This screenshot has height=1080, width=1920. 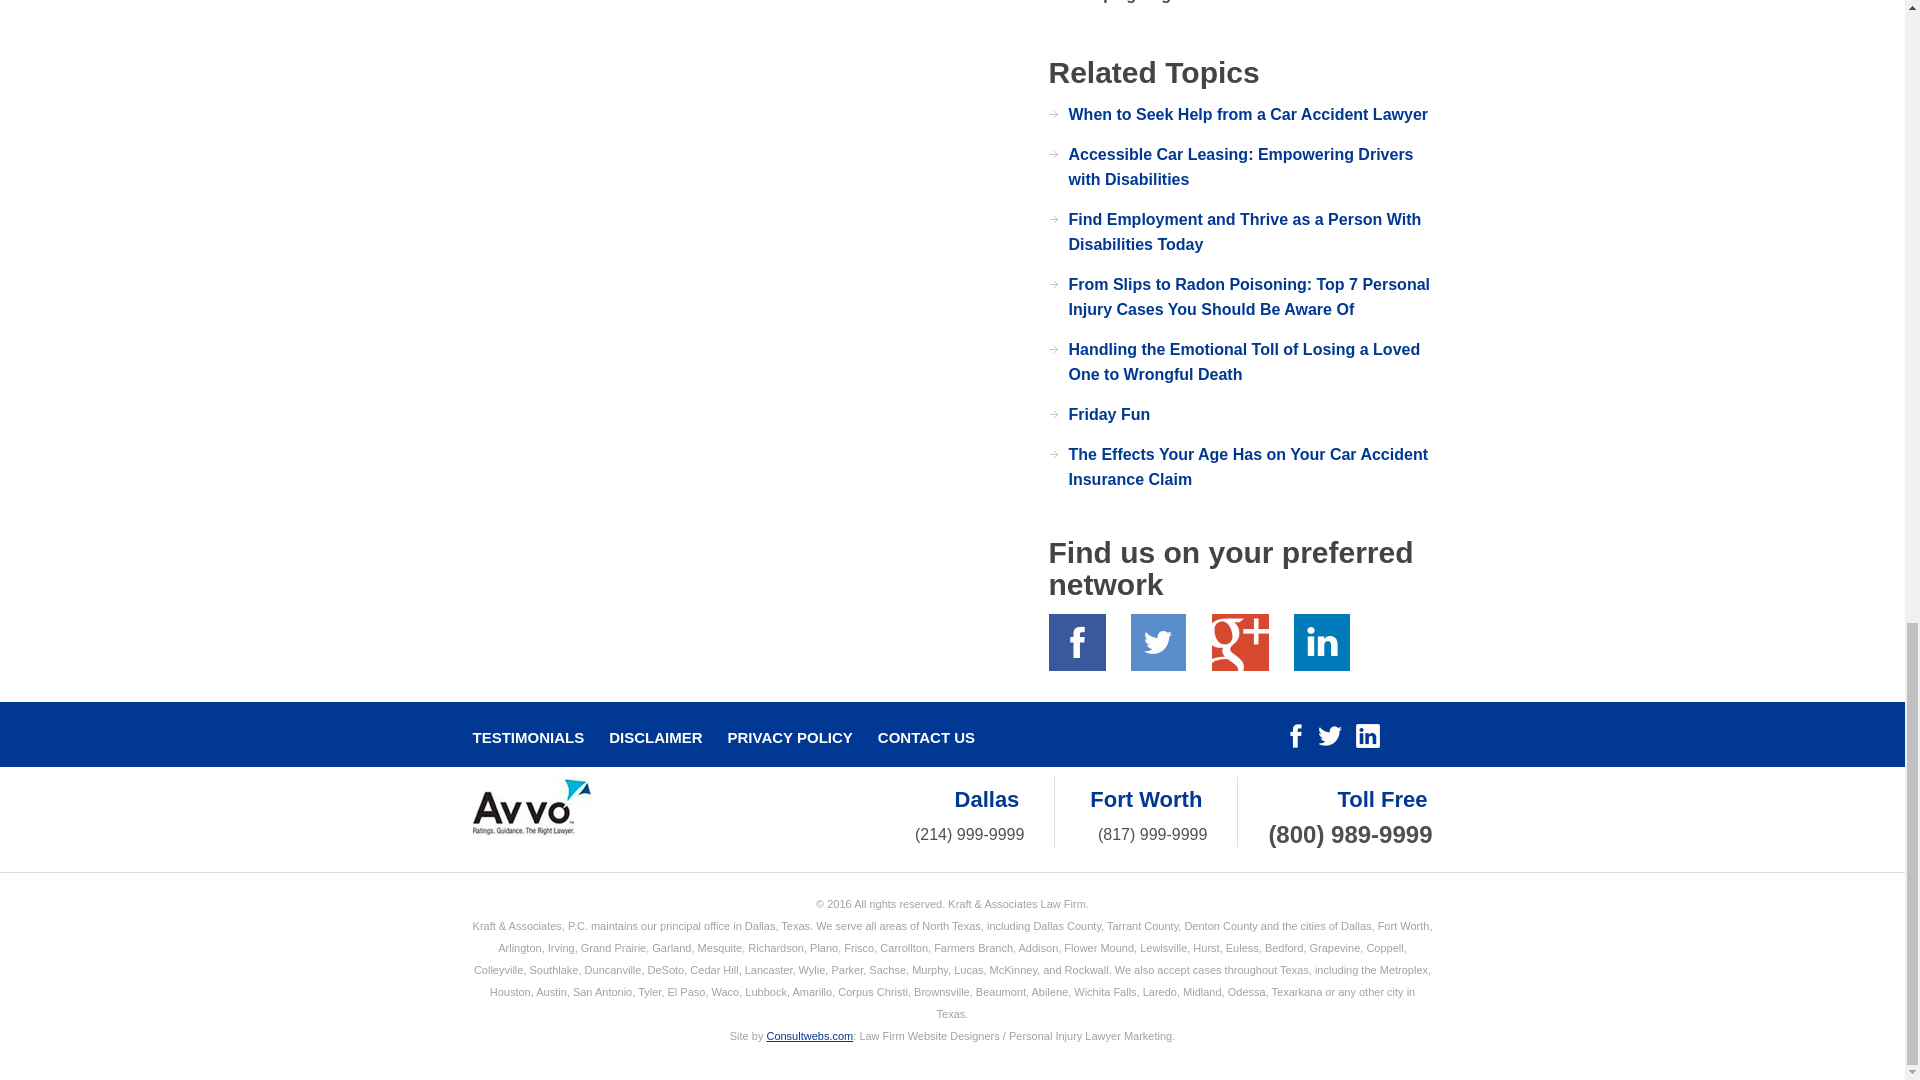 What do you see at coordinates (1158, 642) in the screenshot?
I see `Twitter` at bounding box center [1158, 642].